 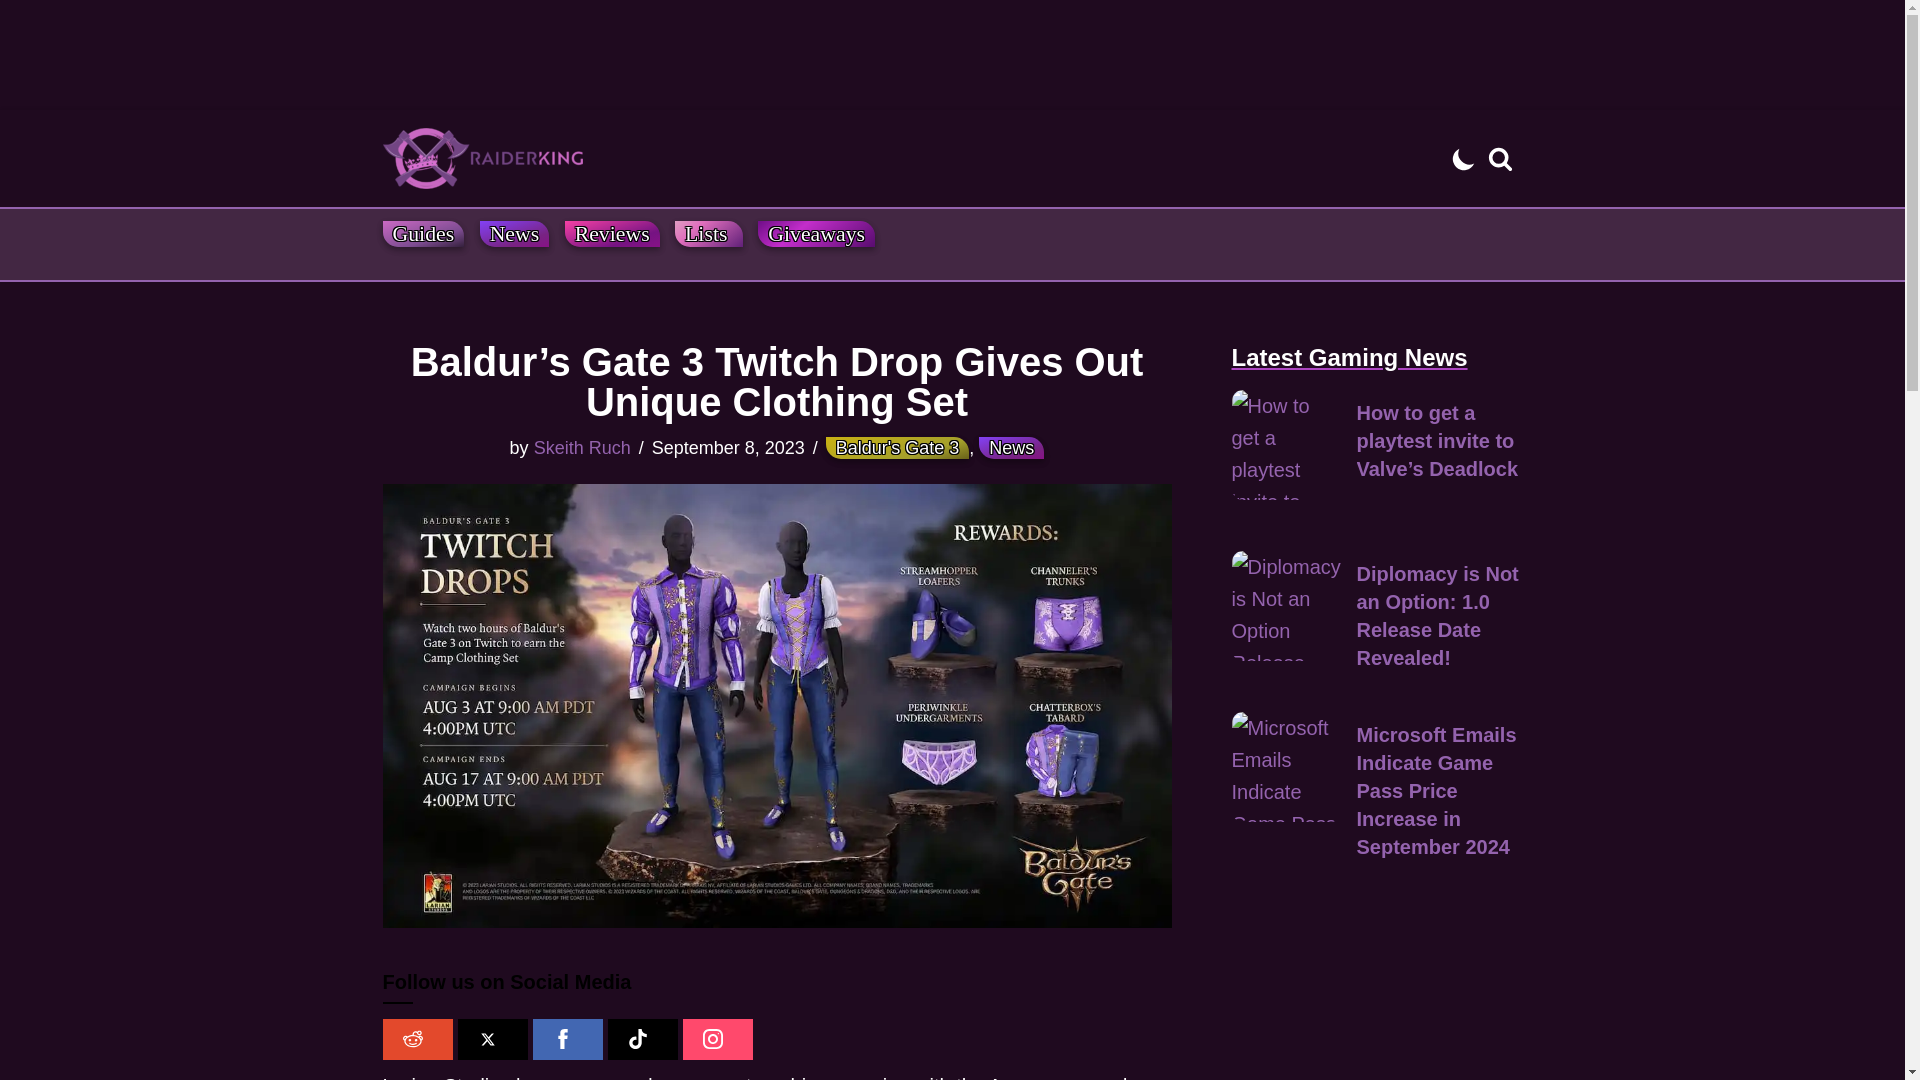 I want to click on Giveaways, so click(x=816, y=234).